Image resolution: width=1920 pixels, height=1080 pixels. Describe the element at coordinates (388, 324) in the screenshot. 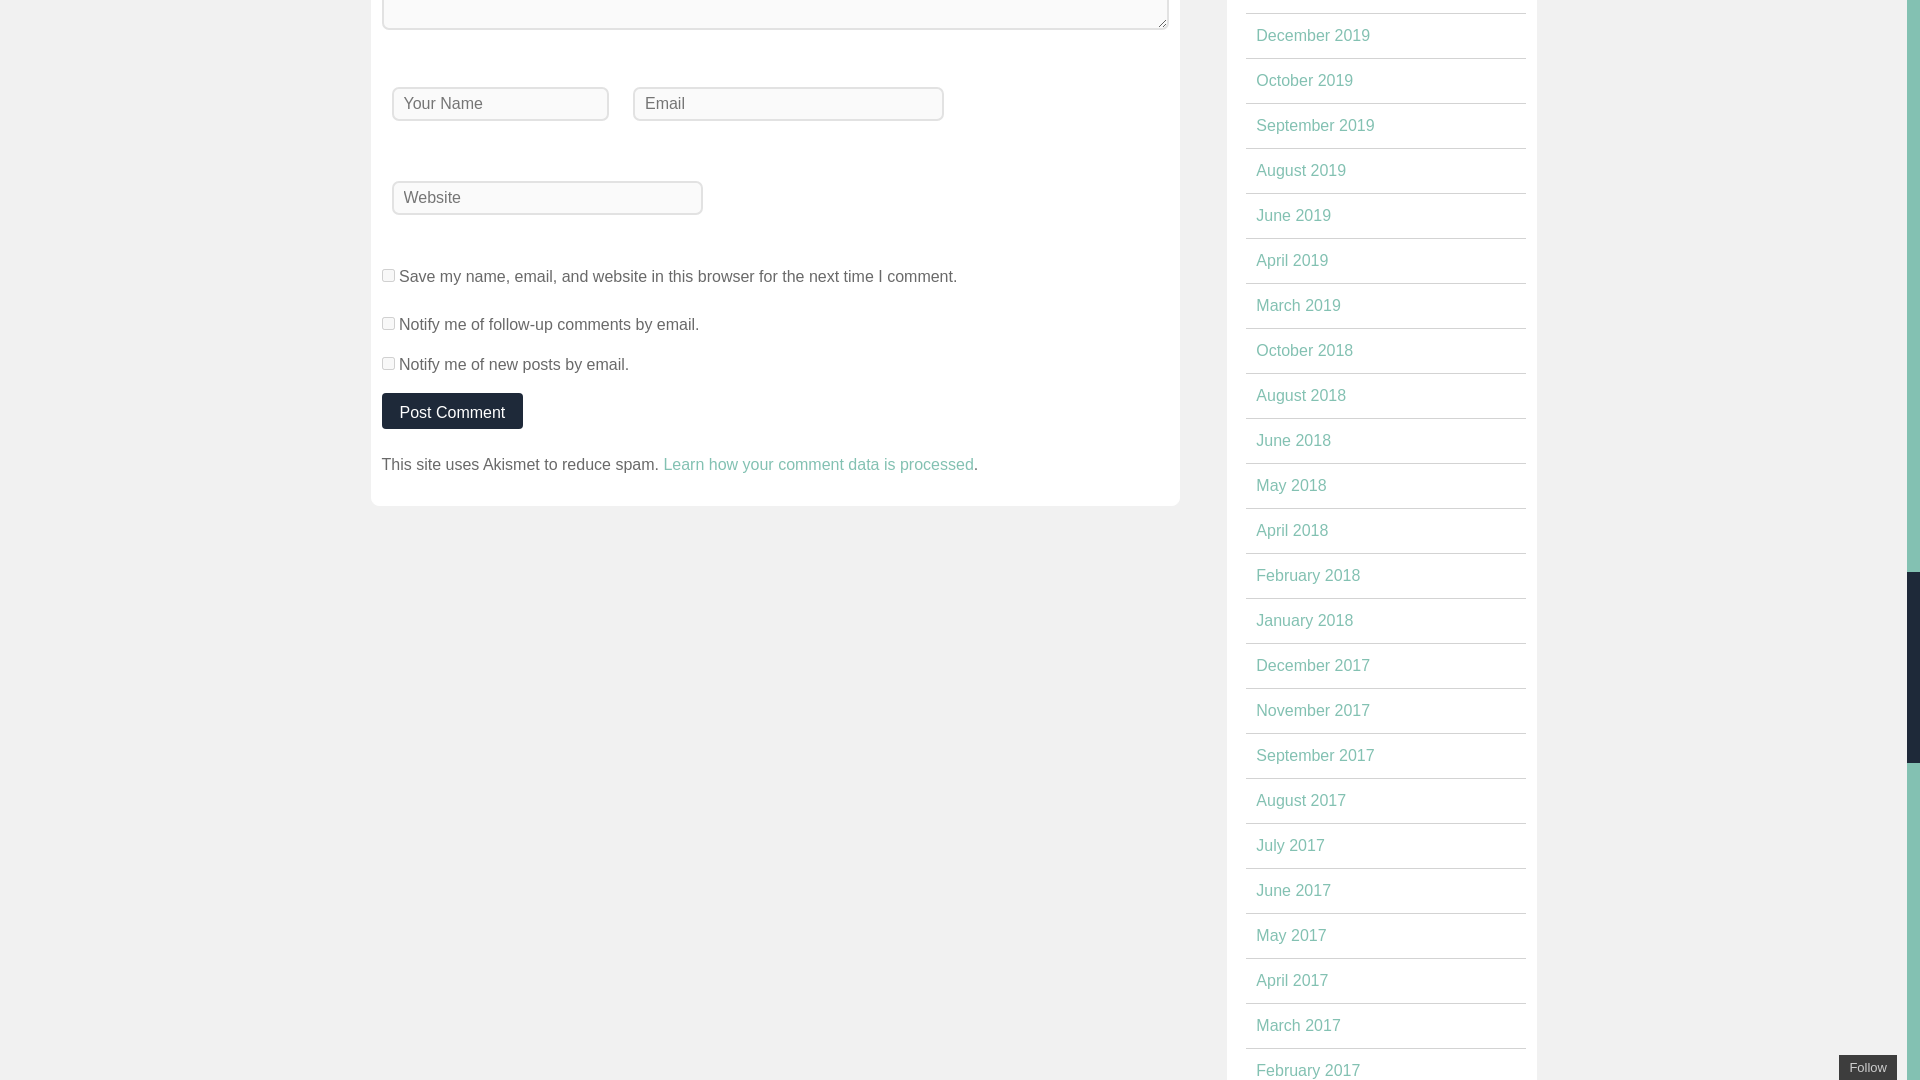

I see `subscribe` at that location.